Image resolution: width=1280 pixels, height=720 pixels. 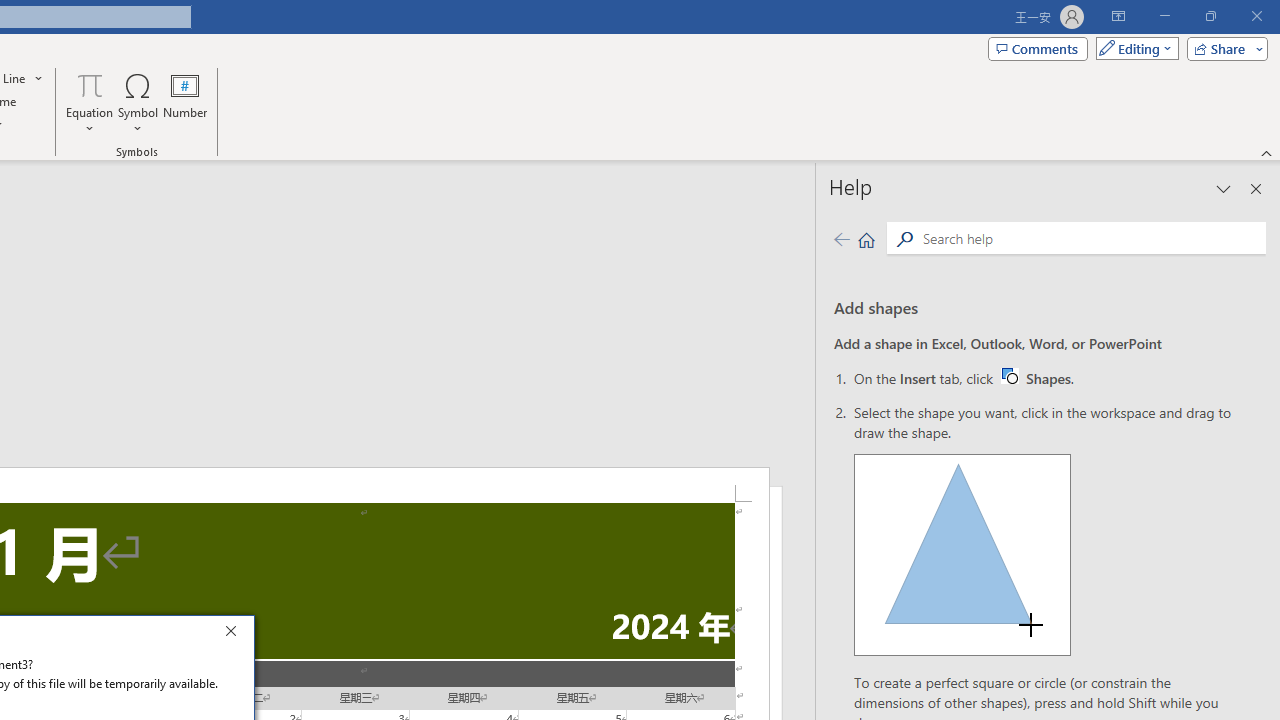 I want to click on Number..., so click(x=90, y=102).